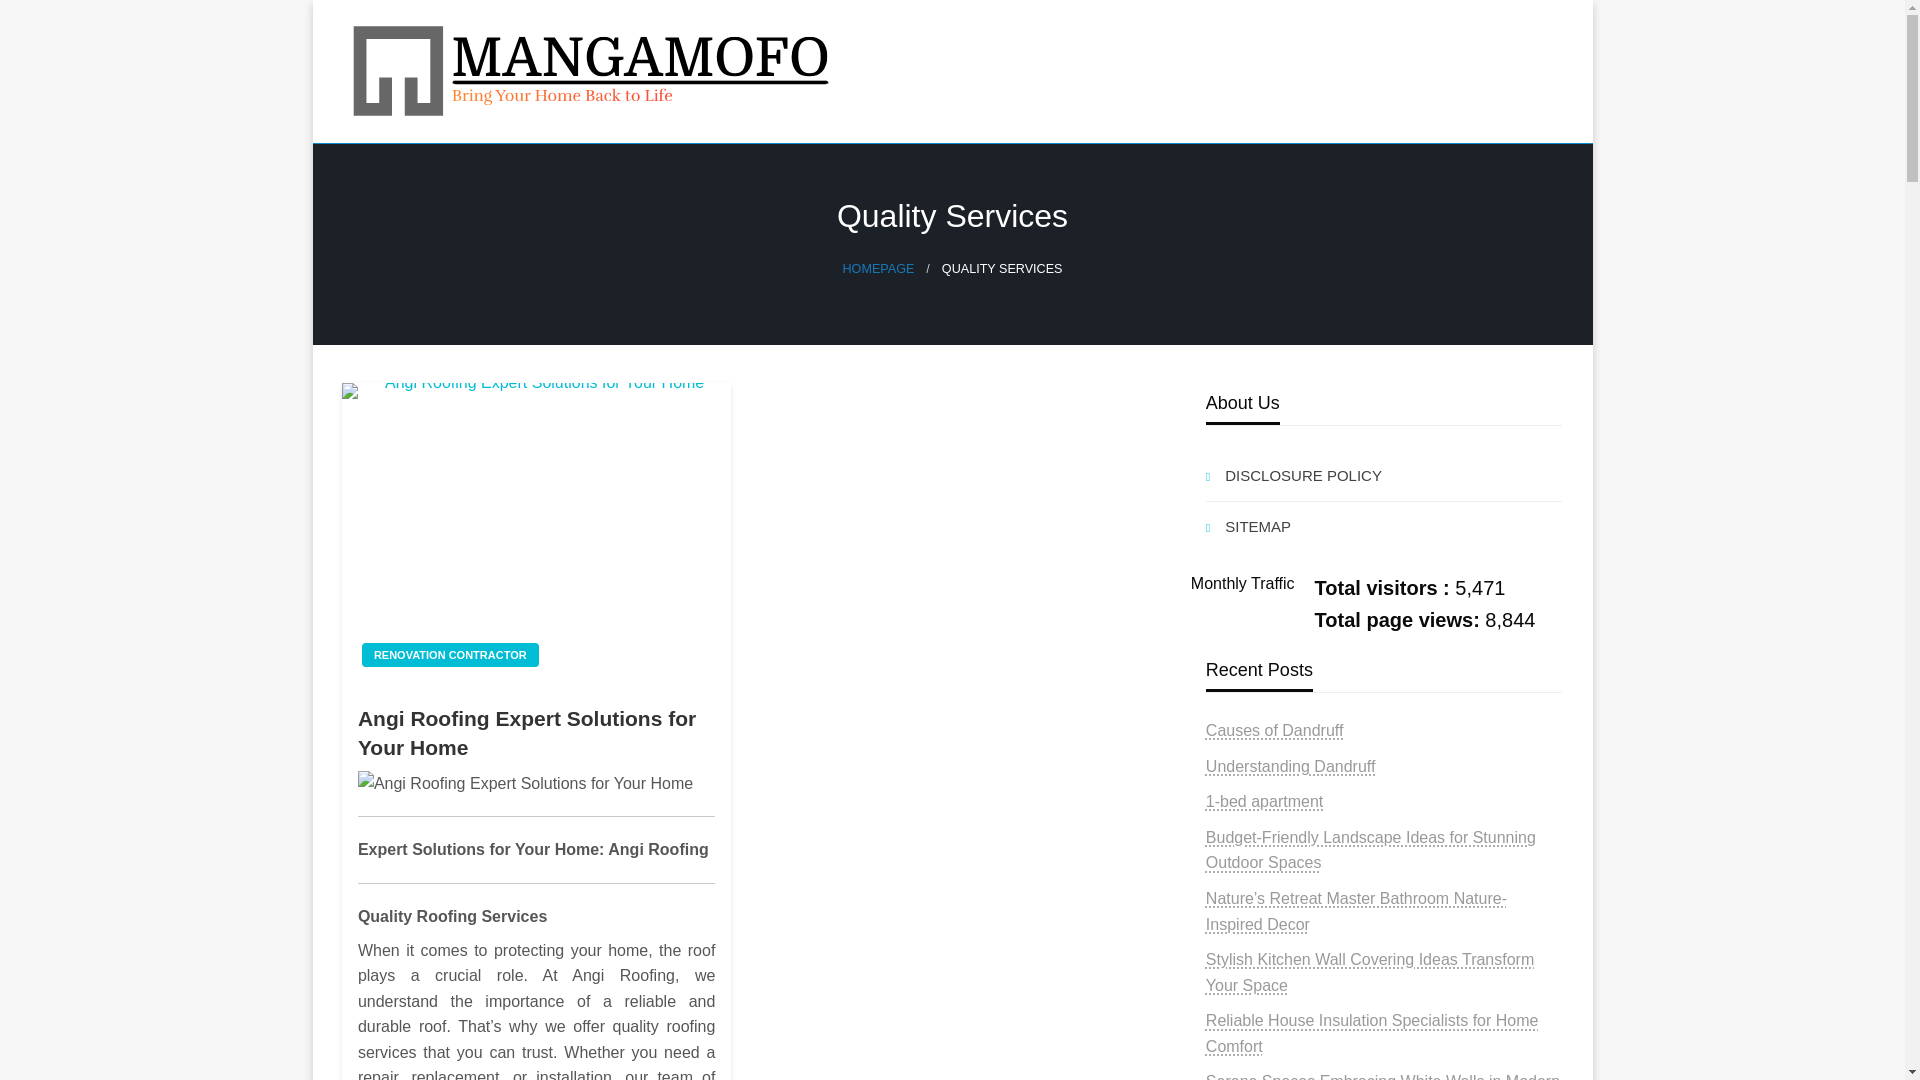 Image resolution: width=1920 pixels, height=1080 pixels. What do you see at coordinates (1382, 1076) in the screenshot?
I see `Serene Spaces Embracing White Walls in Modern Interiors` at bounding box center [1382, 1076].